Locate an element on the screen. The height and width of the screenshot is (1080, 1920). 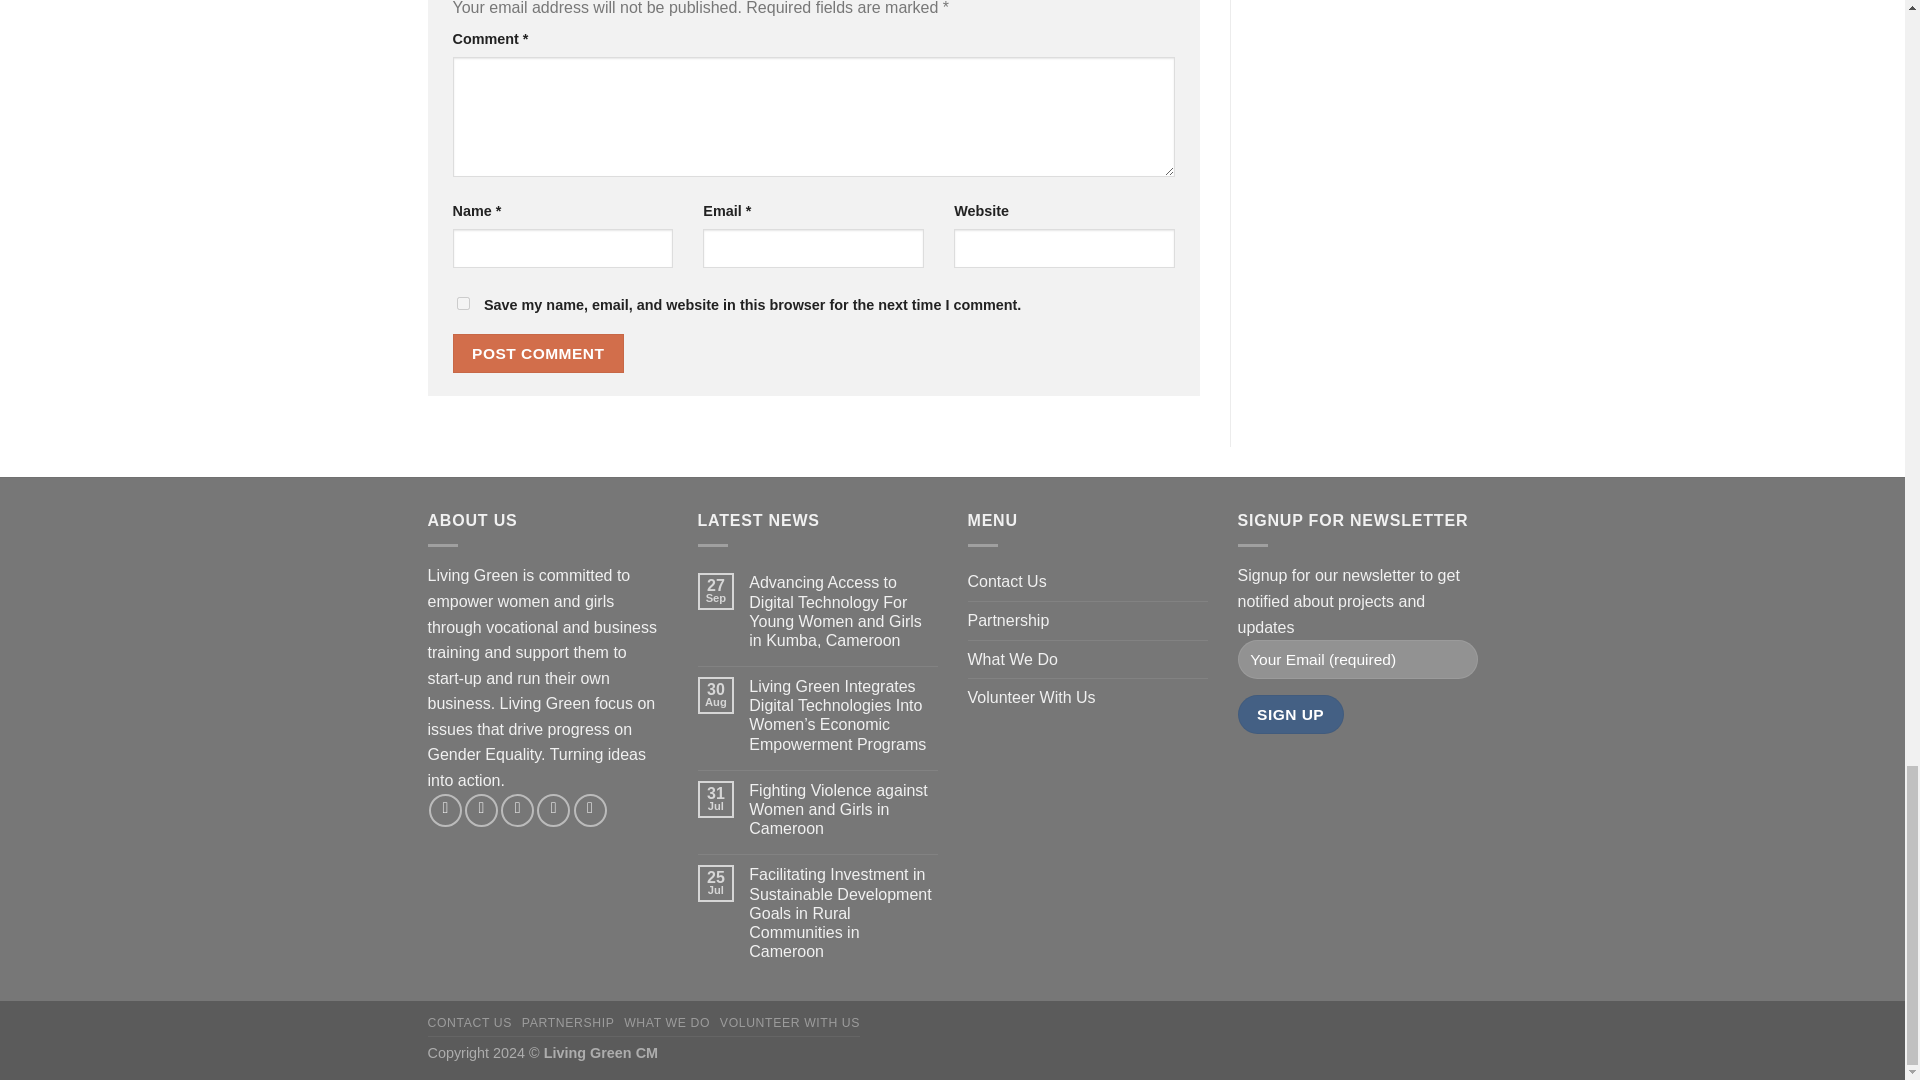
Post Comment is located at coordinates (538, 352).